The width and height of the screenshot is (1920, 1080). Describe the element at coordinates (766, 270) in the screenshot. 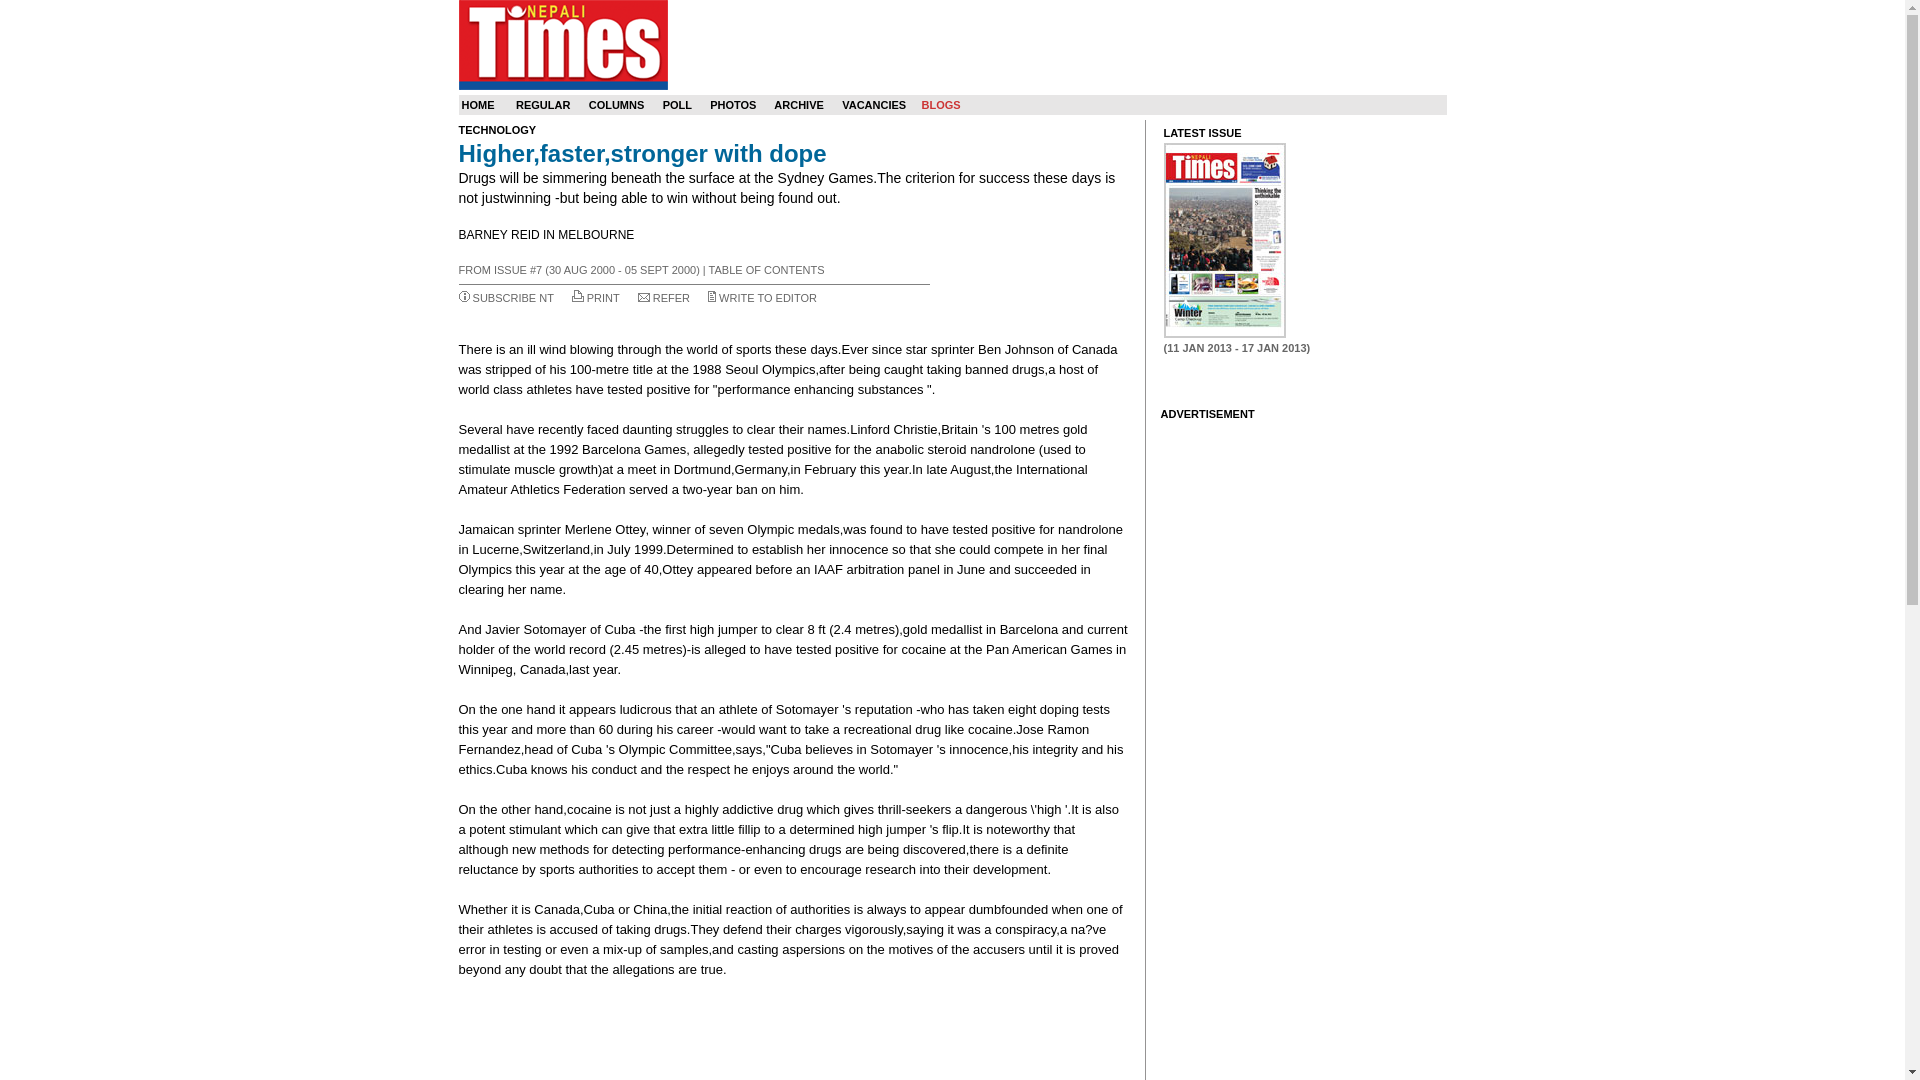

I see `TABLE OF CONTENTS` at that location.